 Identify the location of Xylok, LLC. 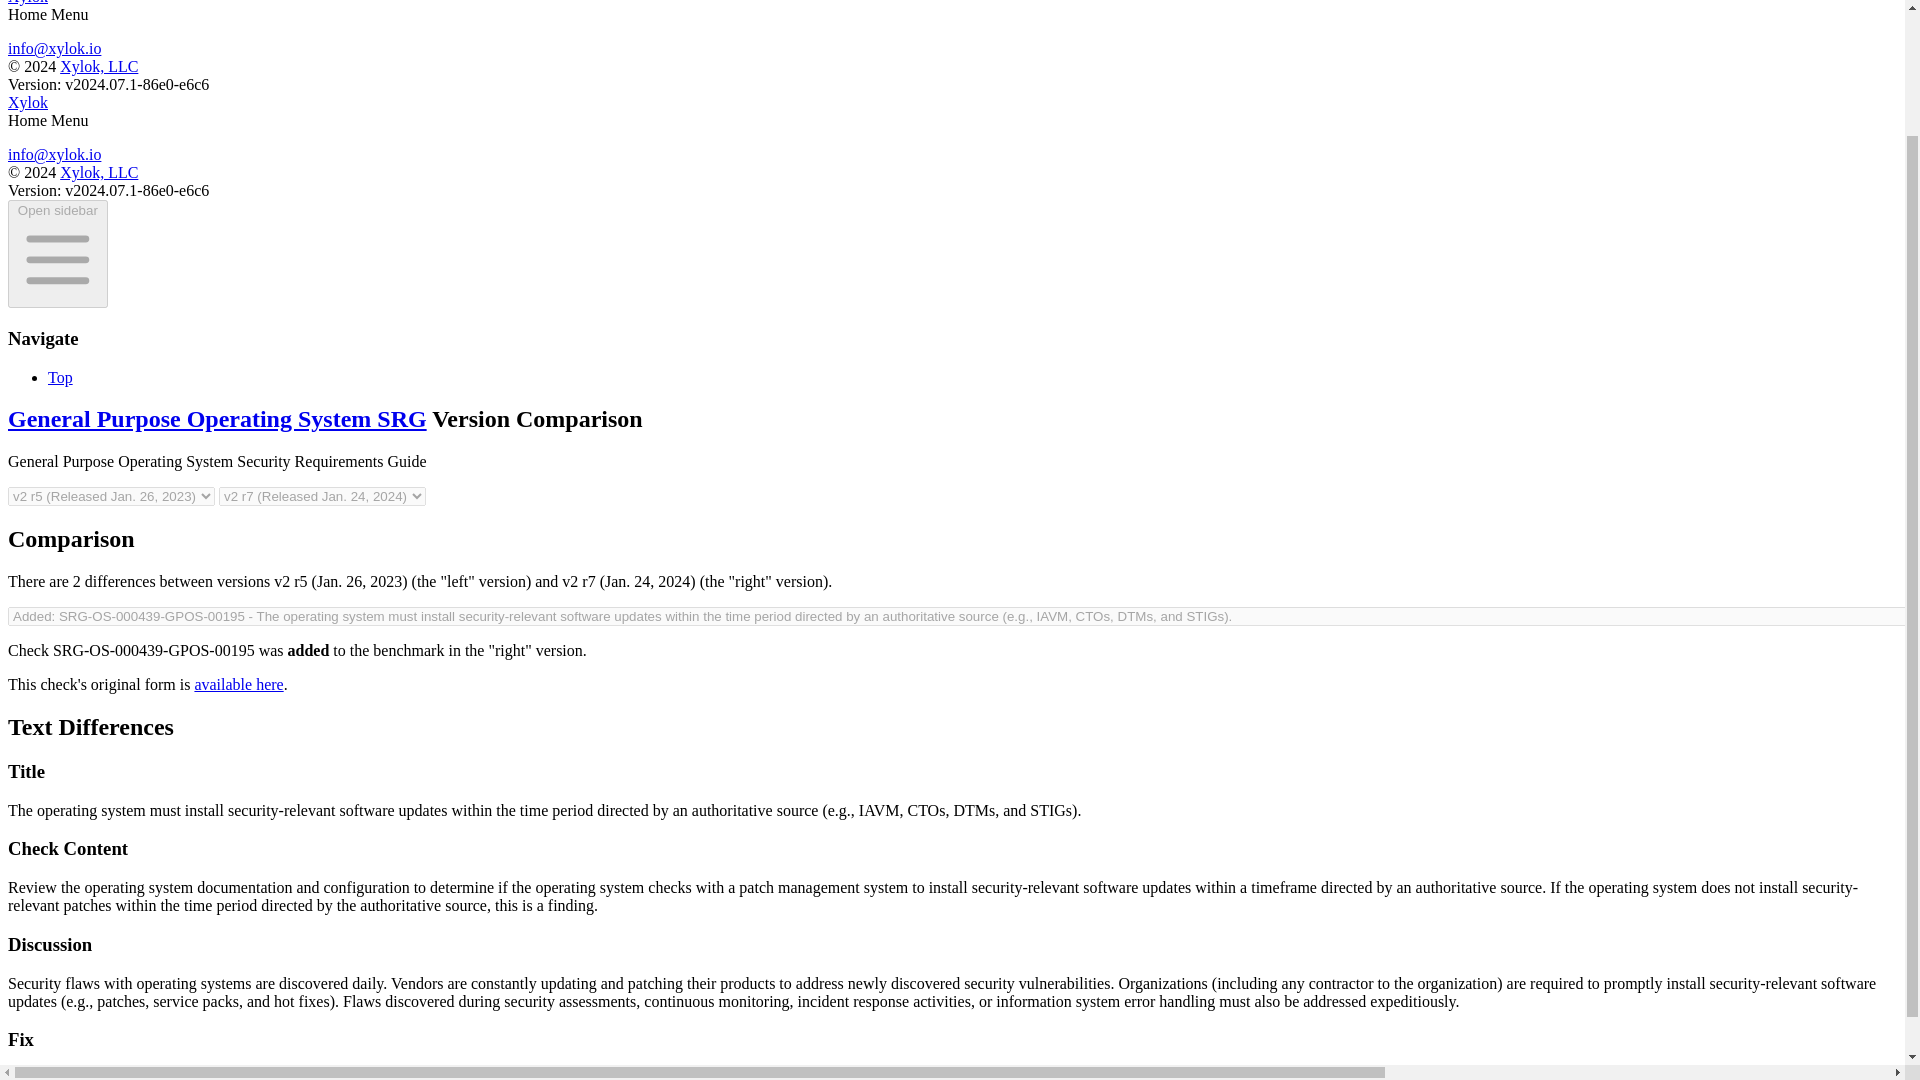
(98, 172).